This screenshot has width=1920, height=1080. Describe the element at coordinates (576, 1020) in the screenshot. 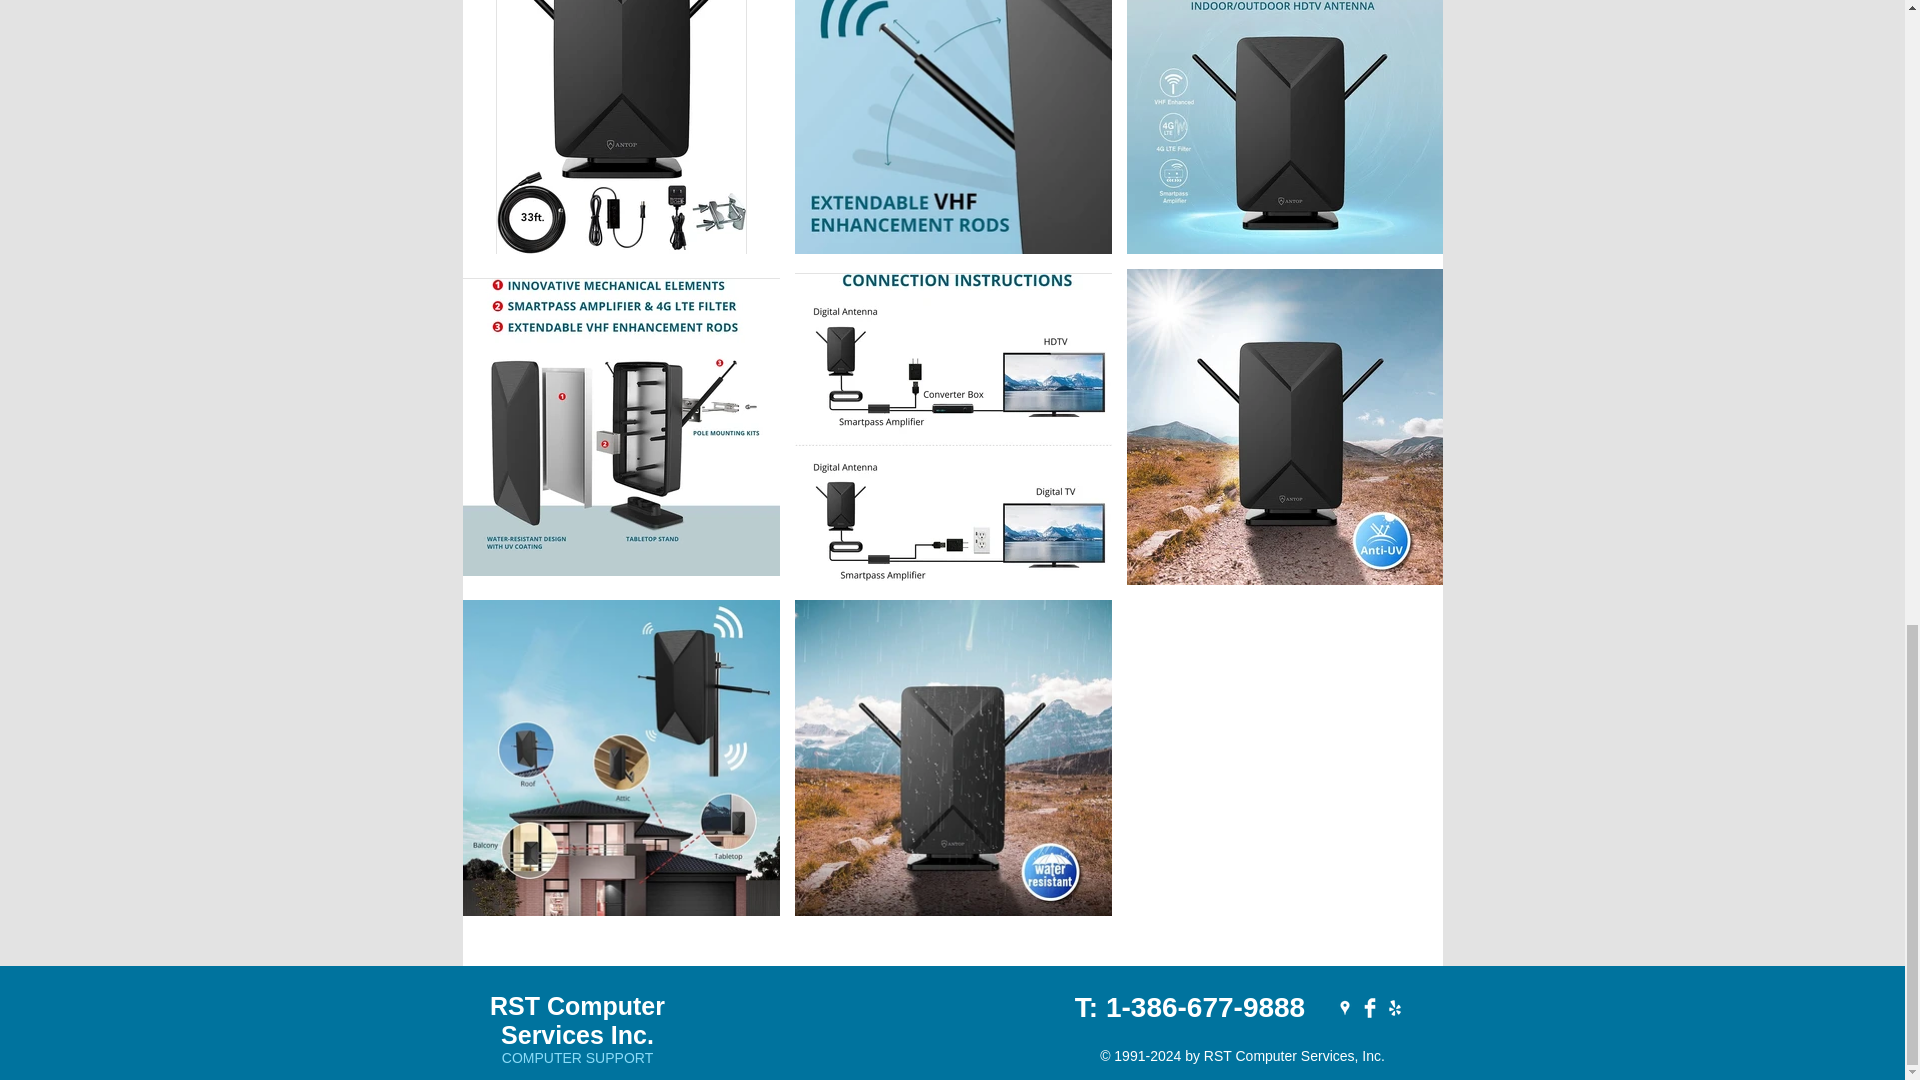

I see `RST Computer Services Inc.` at that location.